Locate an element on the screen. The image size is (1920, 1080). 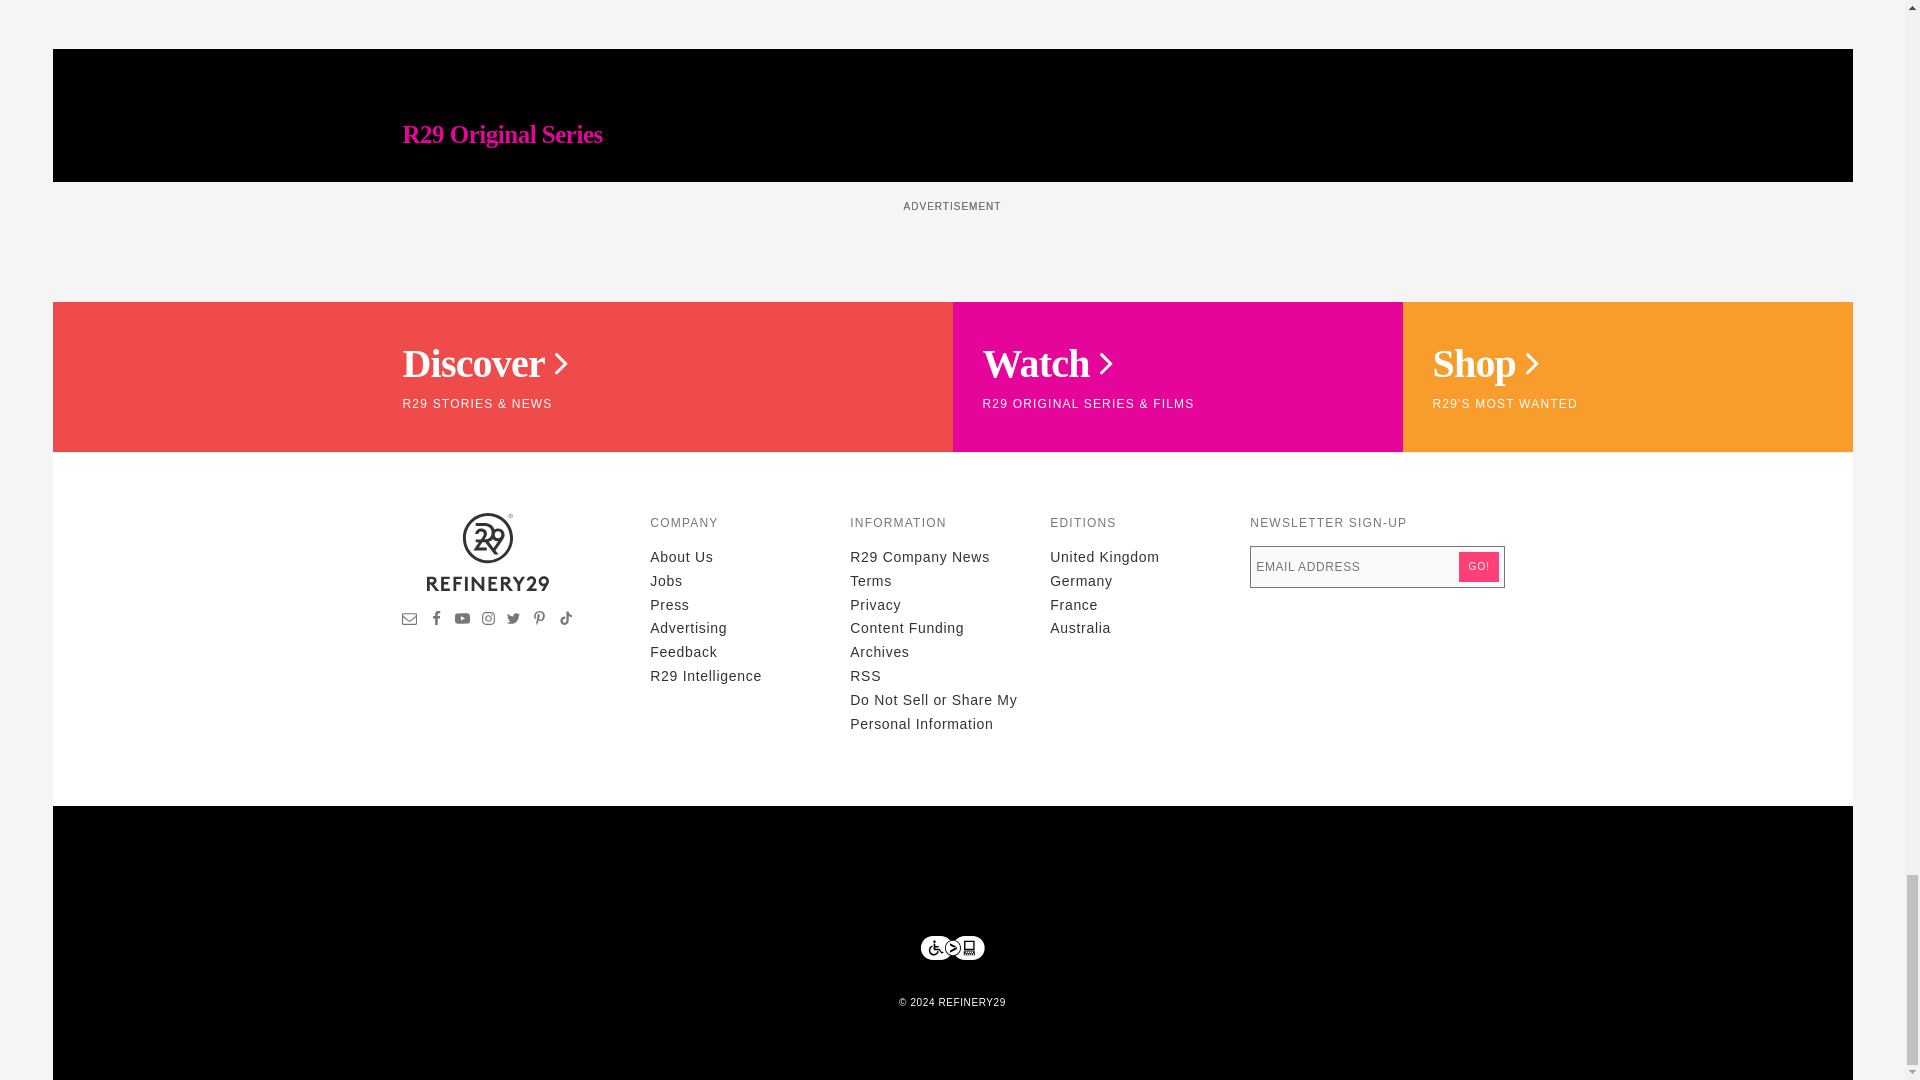
Visit Refinery29 on TikTok is located at coordinates (565, 620).